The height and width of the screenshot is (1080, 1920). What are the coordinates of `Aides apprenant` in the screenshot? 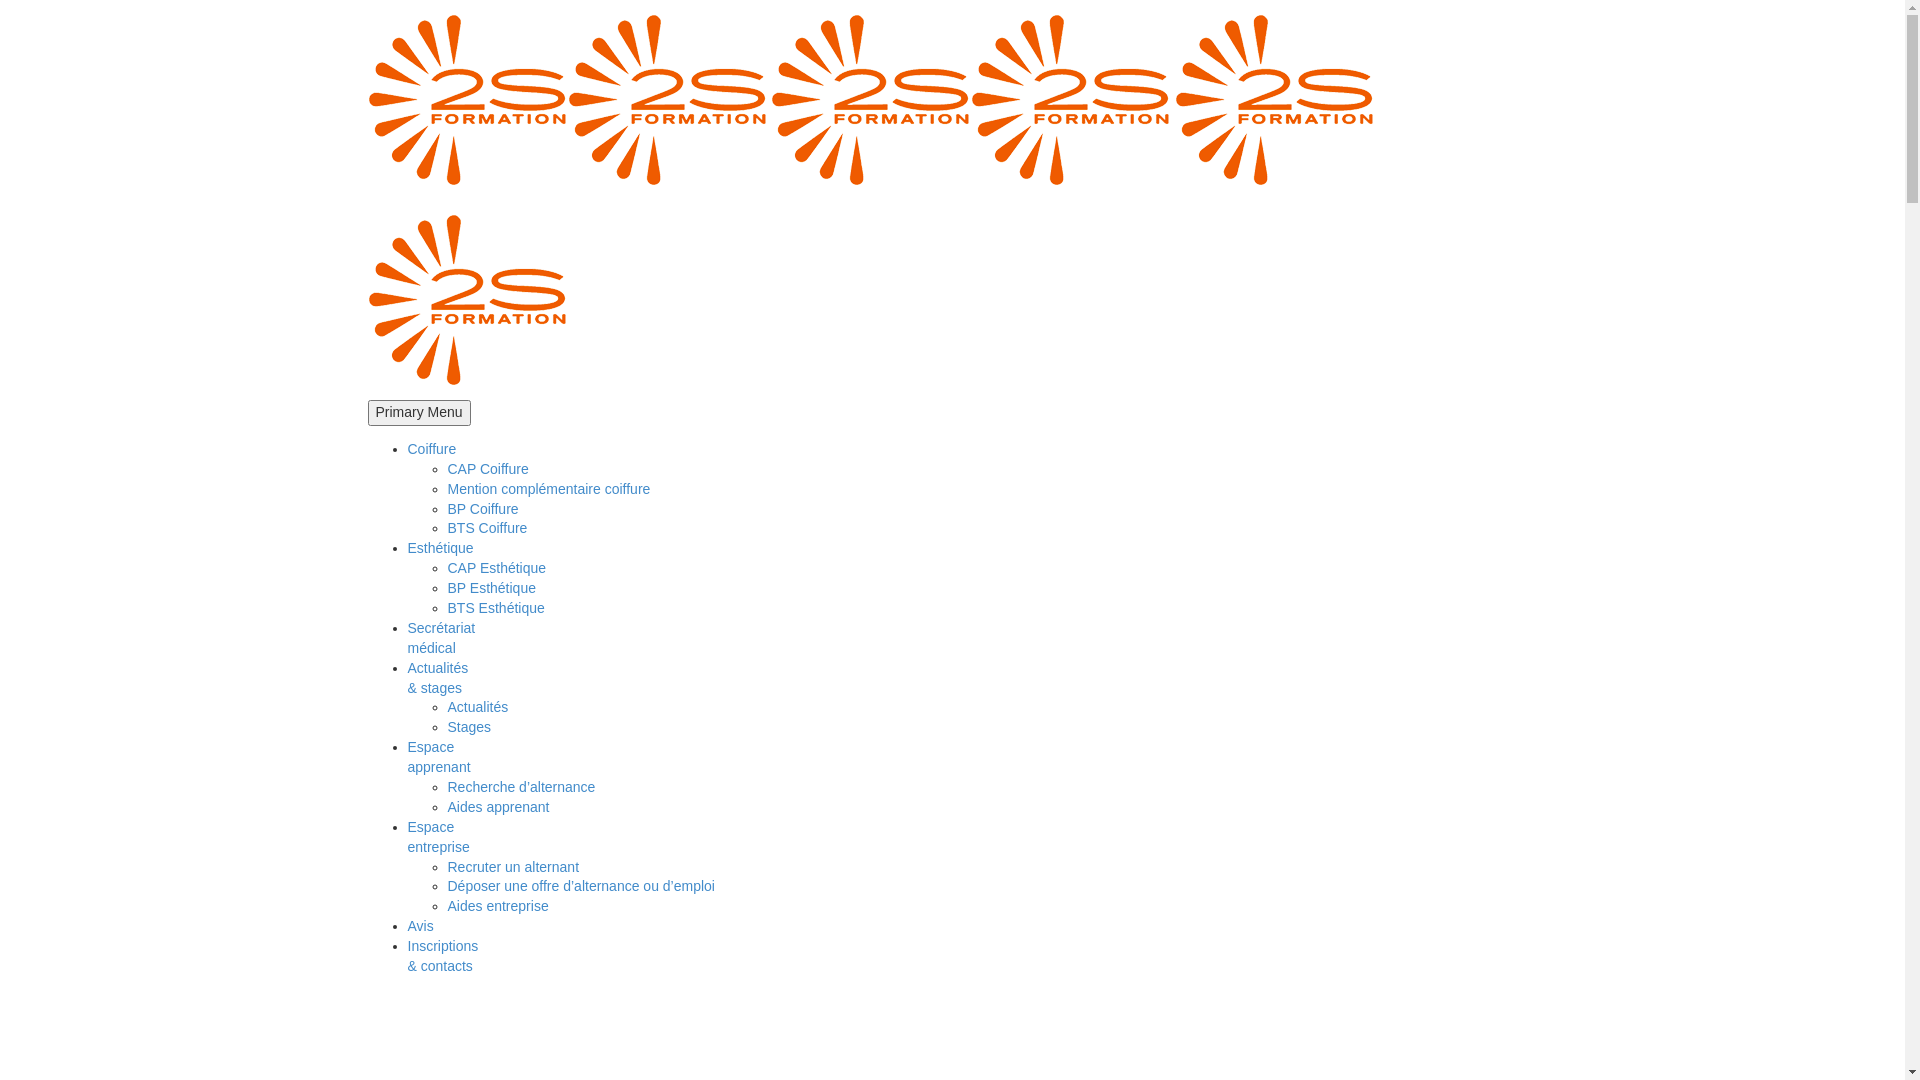 It's located at (499, 807).